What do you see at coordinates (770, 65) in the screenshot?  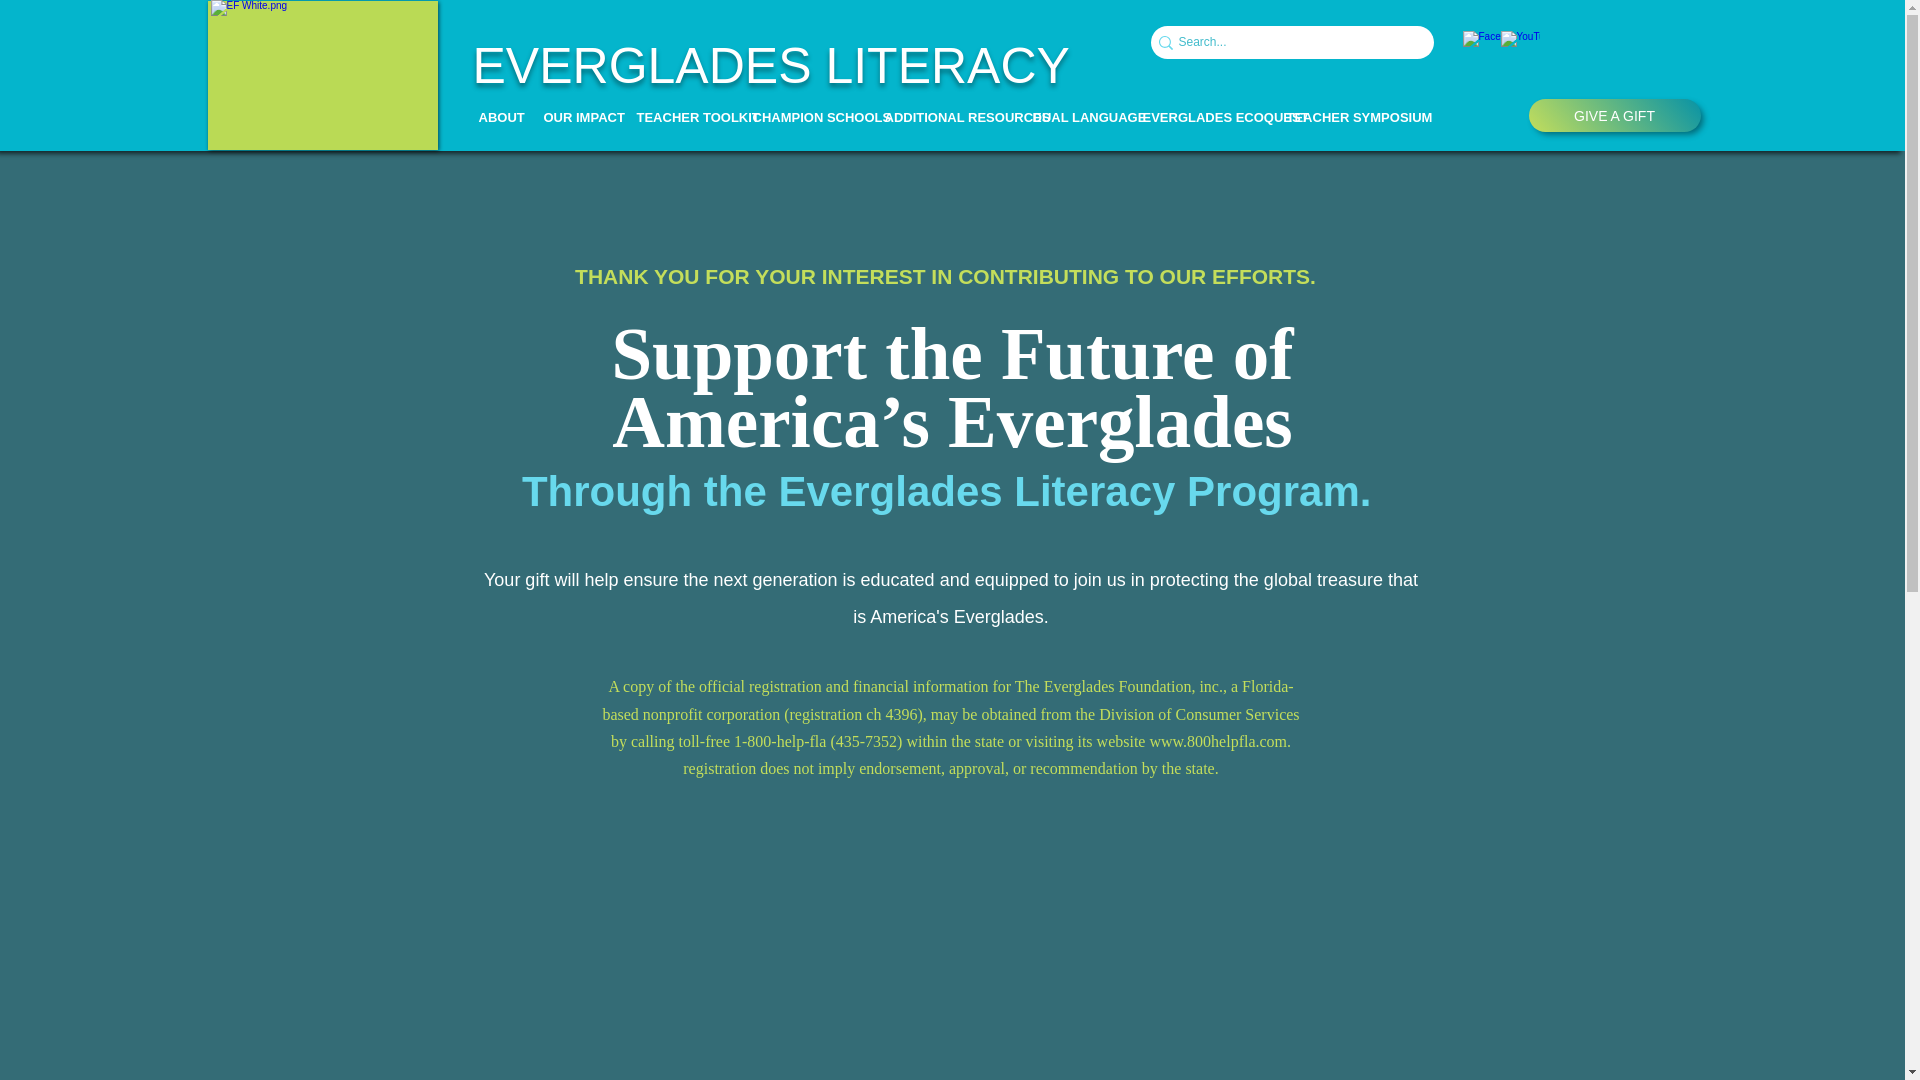 I see `EVERGLADES LITERACY` at bounding box center [770, 65].